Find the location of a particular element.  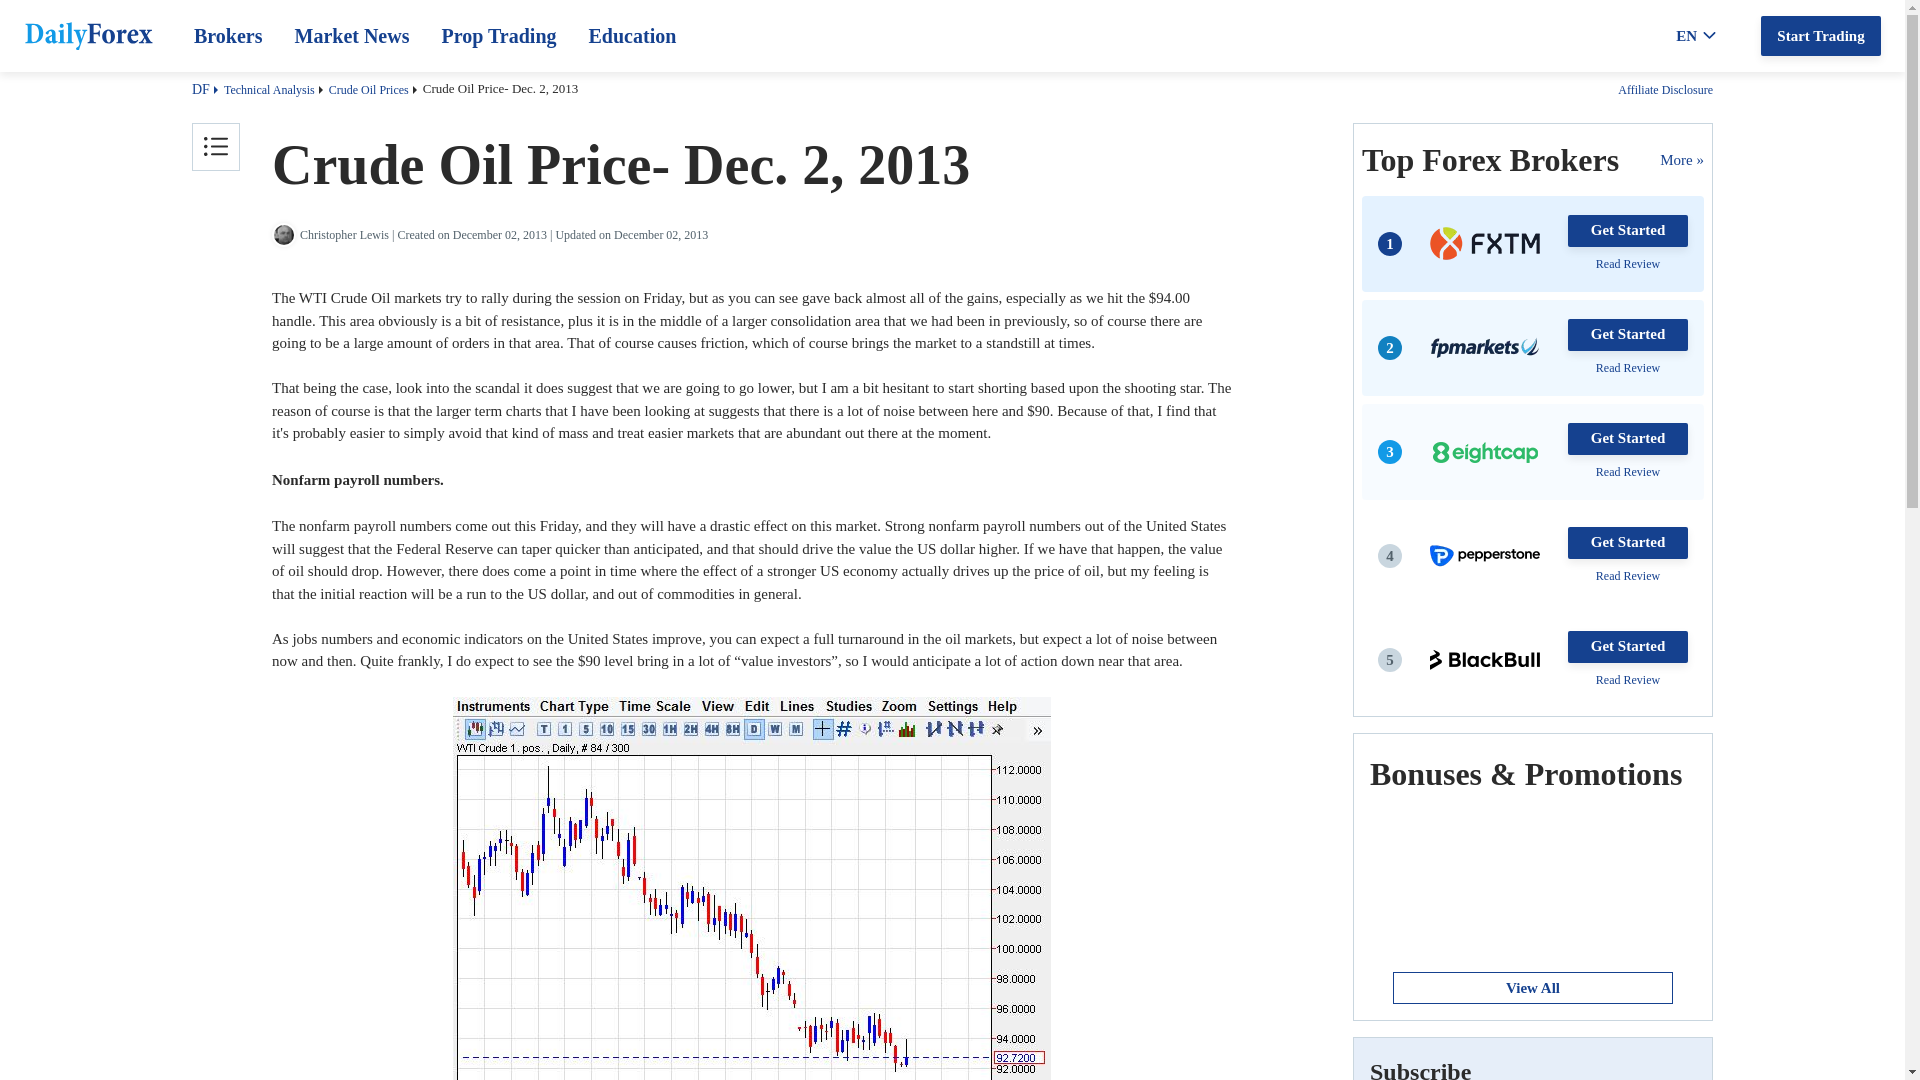

Eightcap is located at coordinates (1484, 452).